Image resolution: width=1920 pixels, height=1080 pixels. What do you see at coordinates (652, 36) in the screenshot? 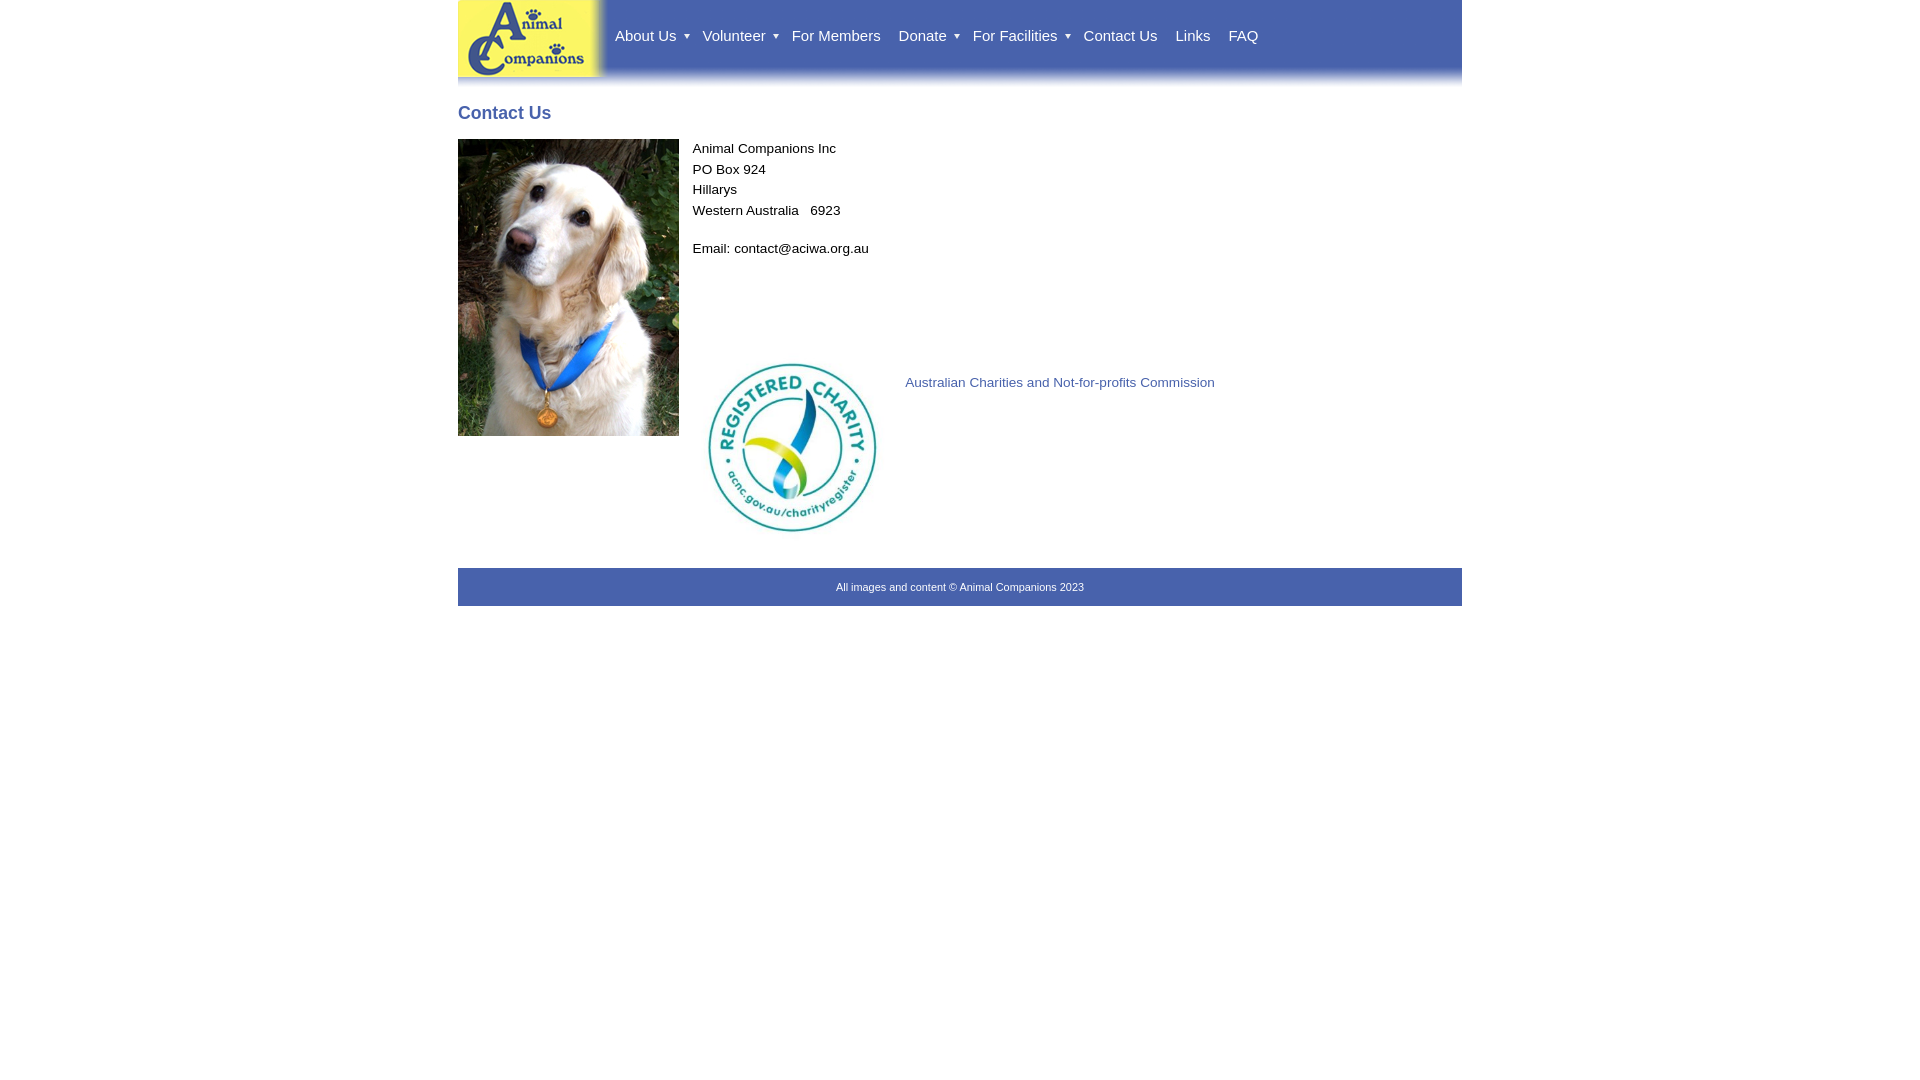
I see `About Us` at bounding box center [652, 36].